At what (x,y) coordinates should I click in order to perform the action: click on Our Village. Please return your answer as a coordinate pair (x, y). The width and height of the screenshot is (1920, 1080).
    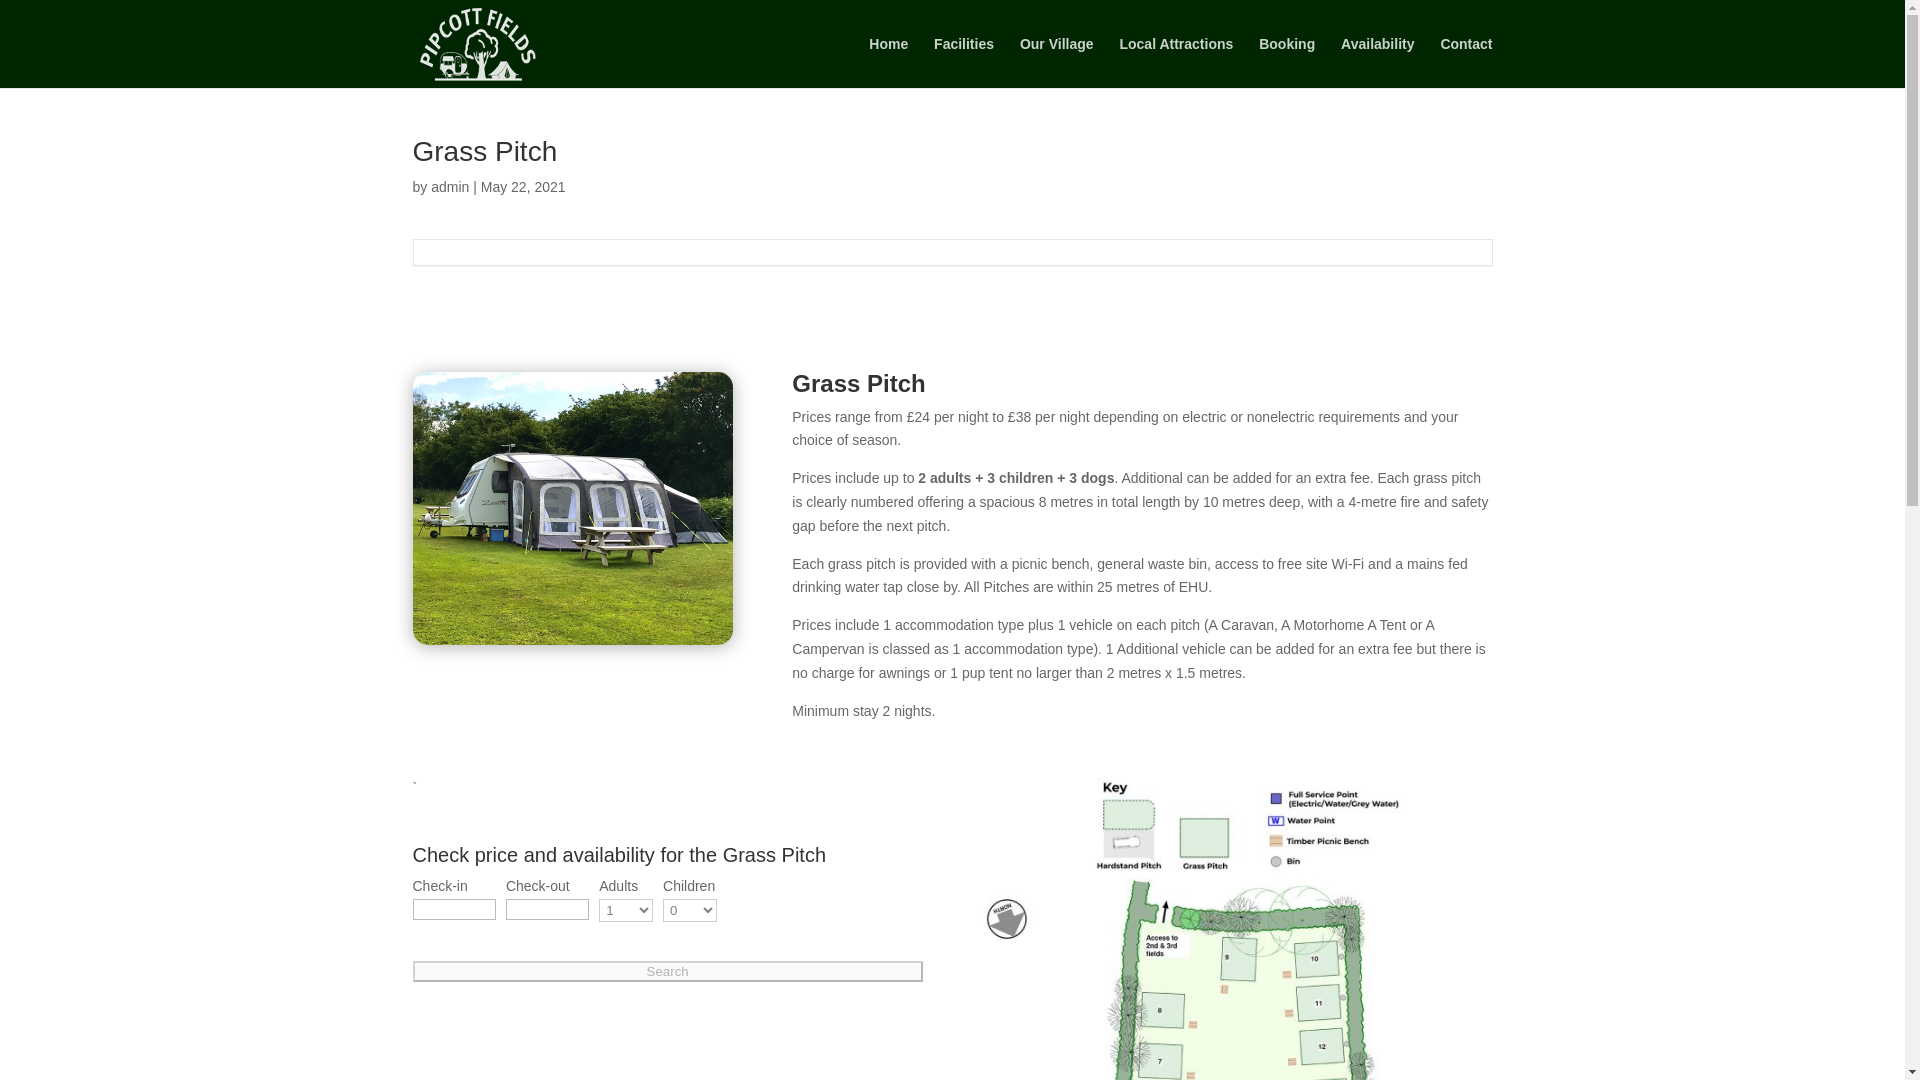
    Looking at the image, I should click on (1056, 62).